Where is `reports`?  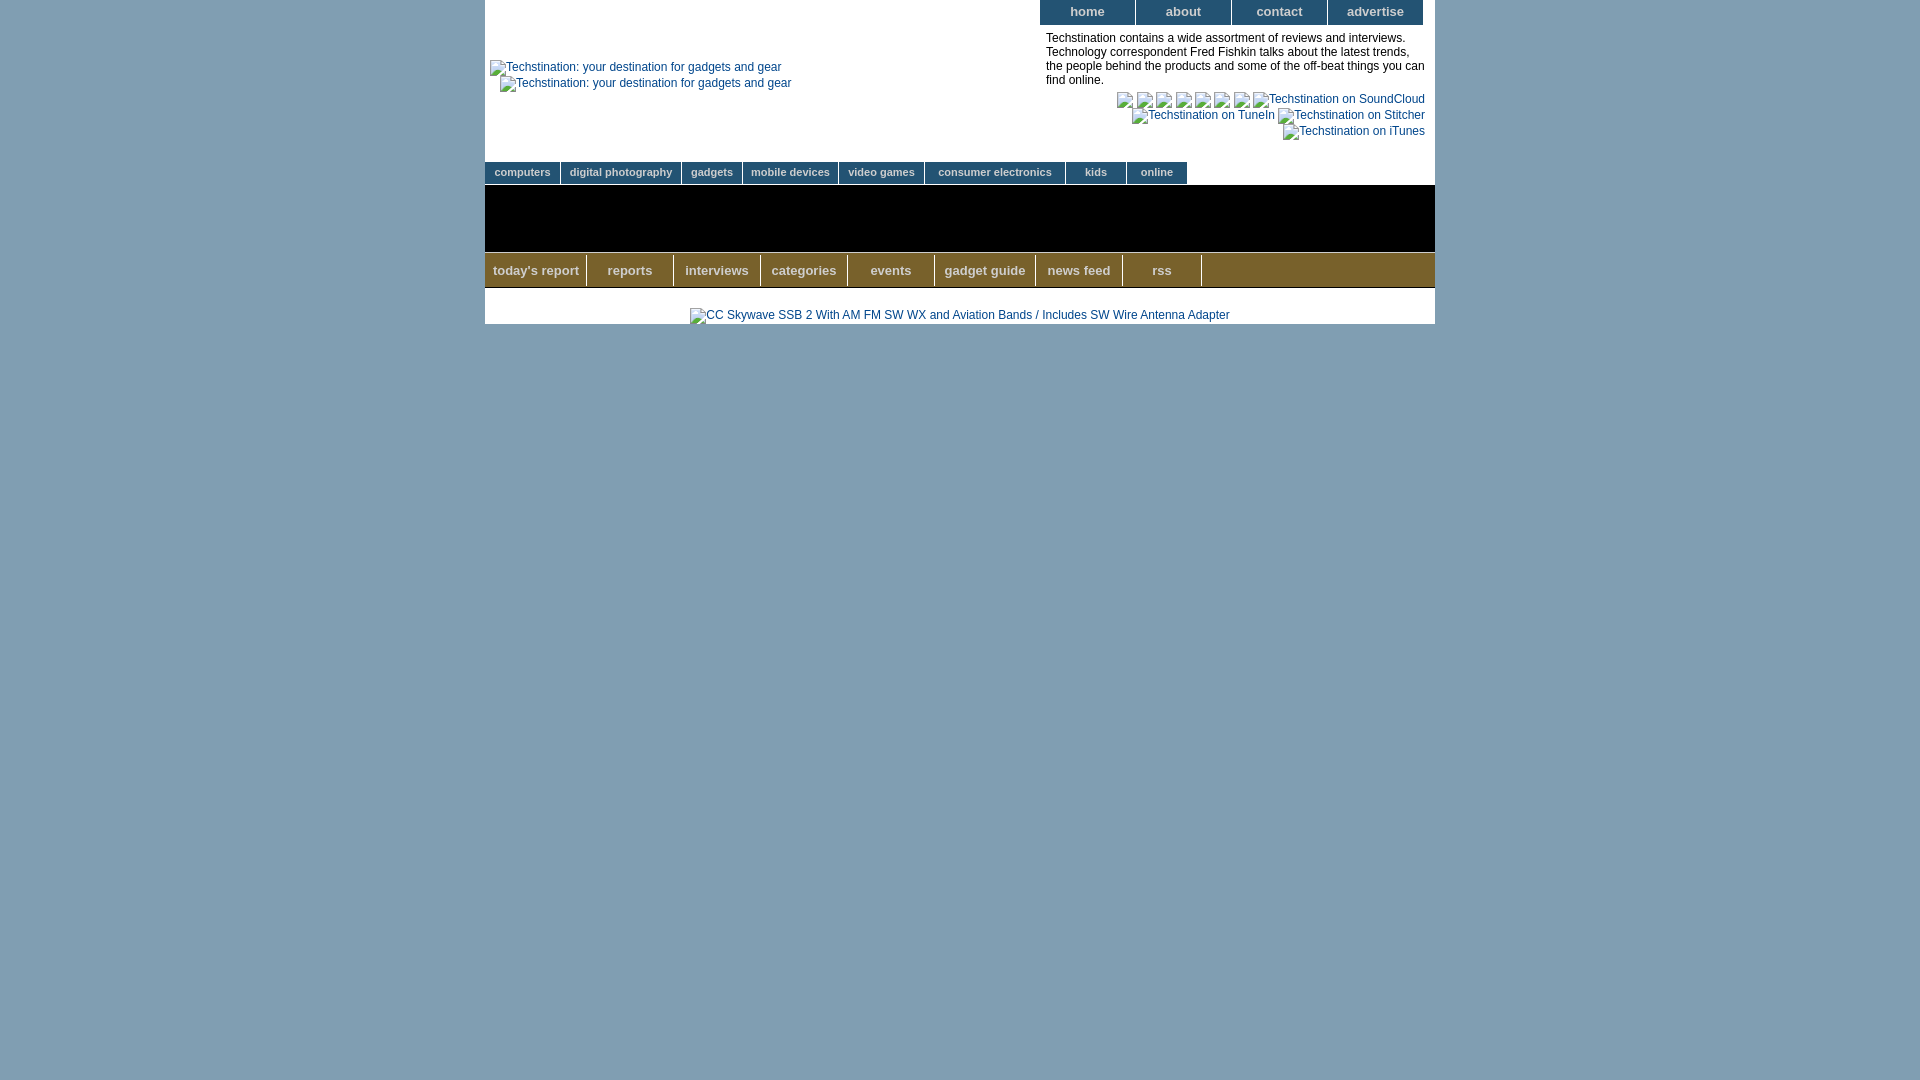 reports is located at coordinates (630, 270).